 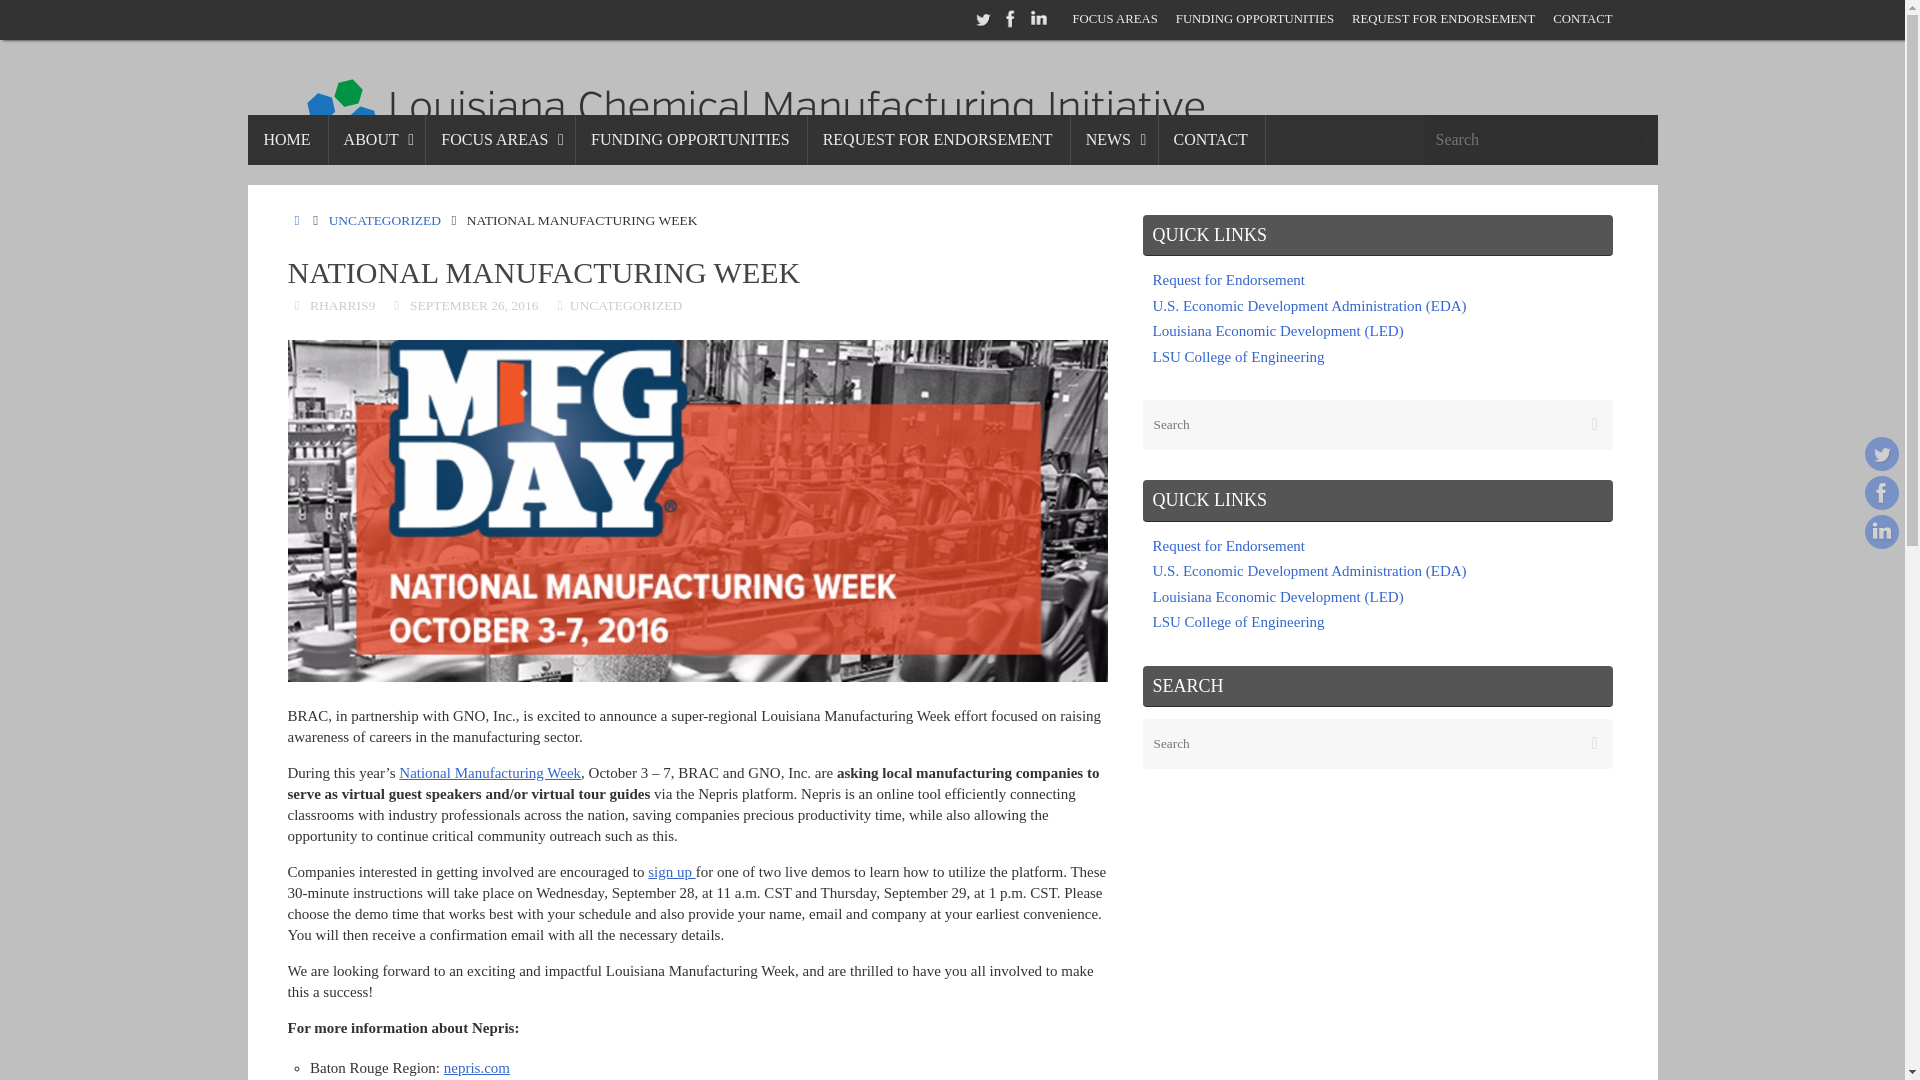 I want to click on FOCUS AREAS, so click(x=499, y=140).